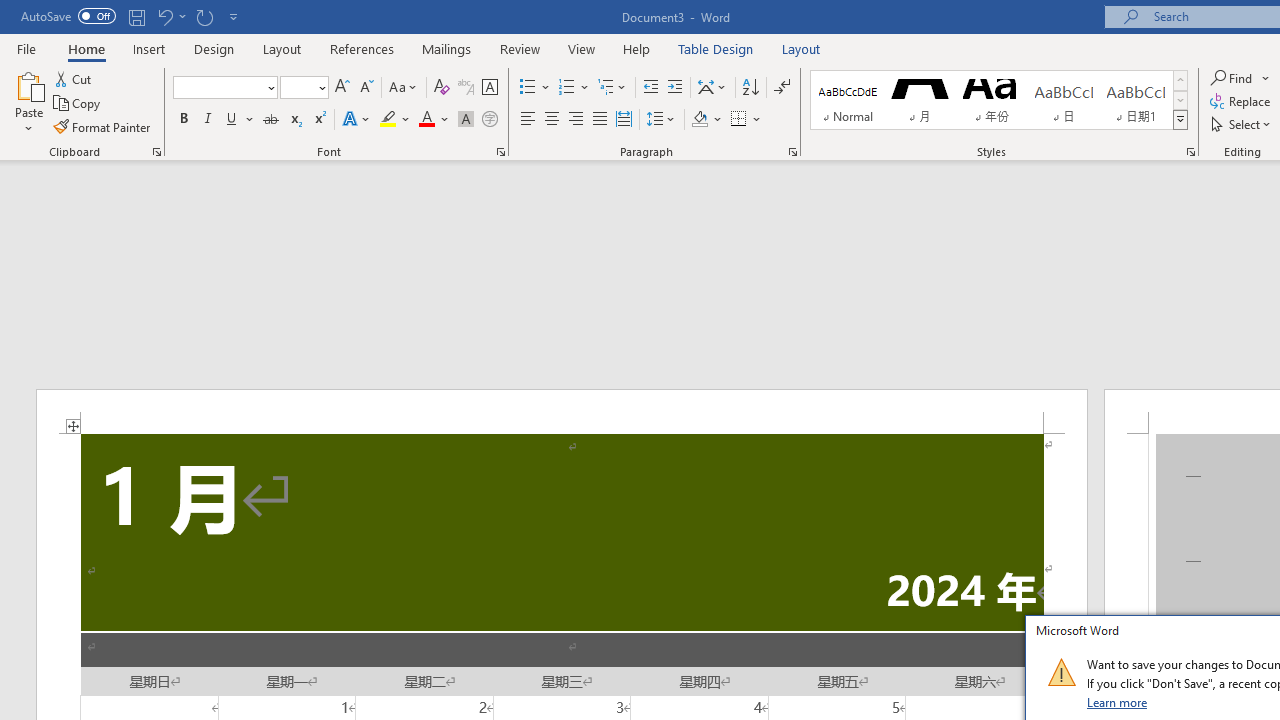 This screenshot has width=1280, height=720. I want to click on Save, so click(136, 16).